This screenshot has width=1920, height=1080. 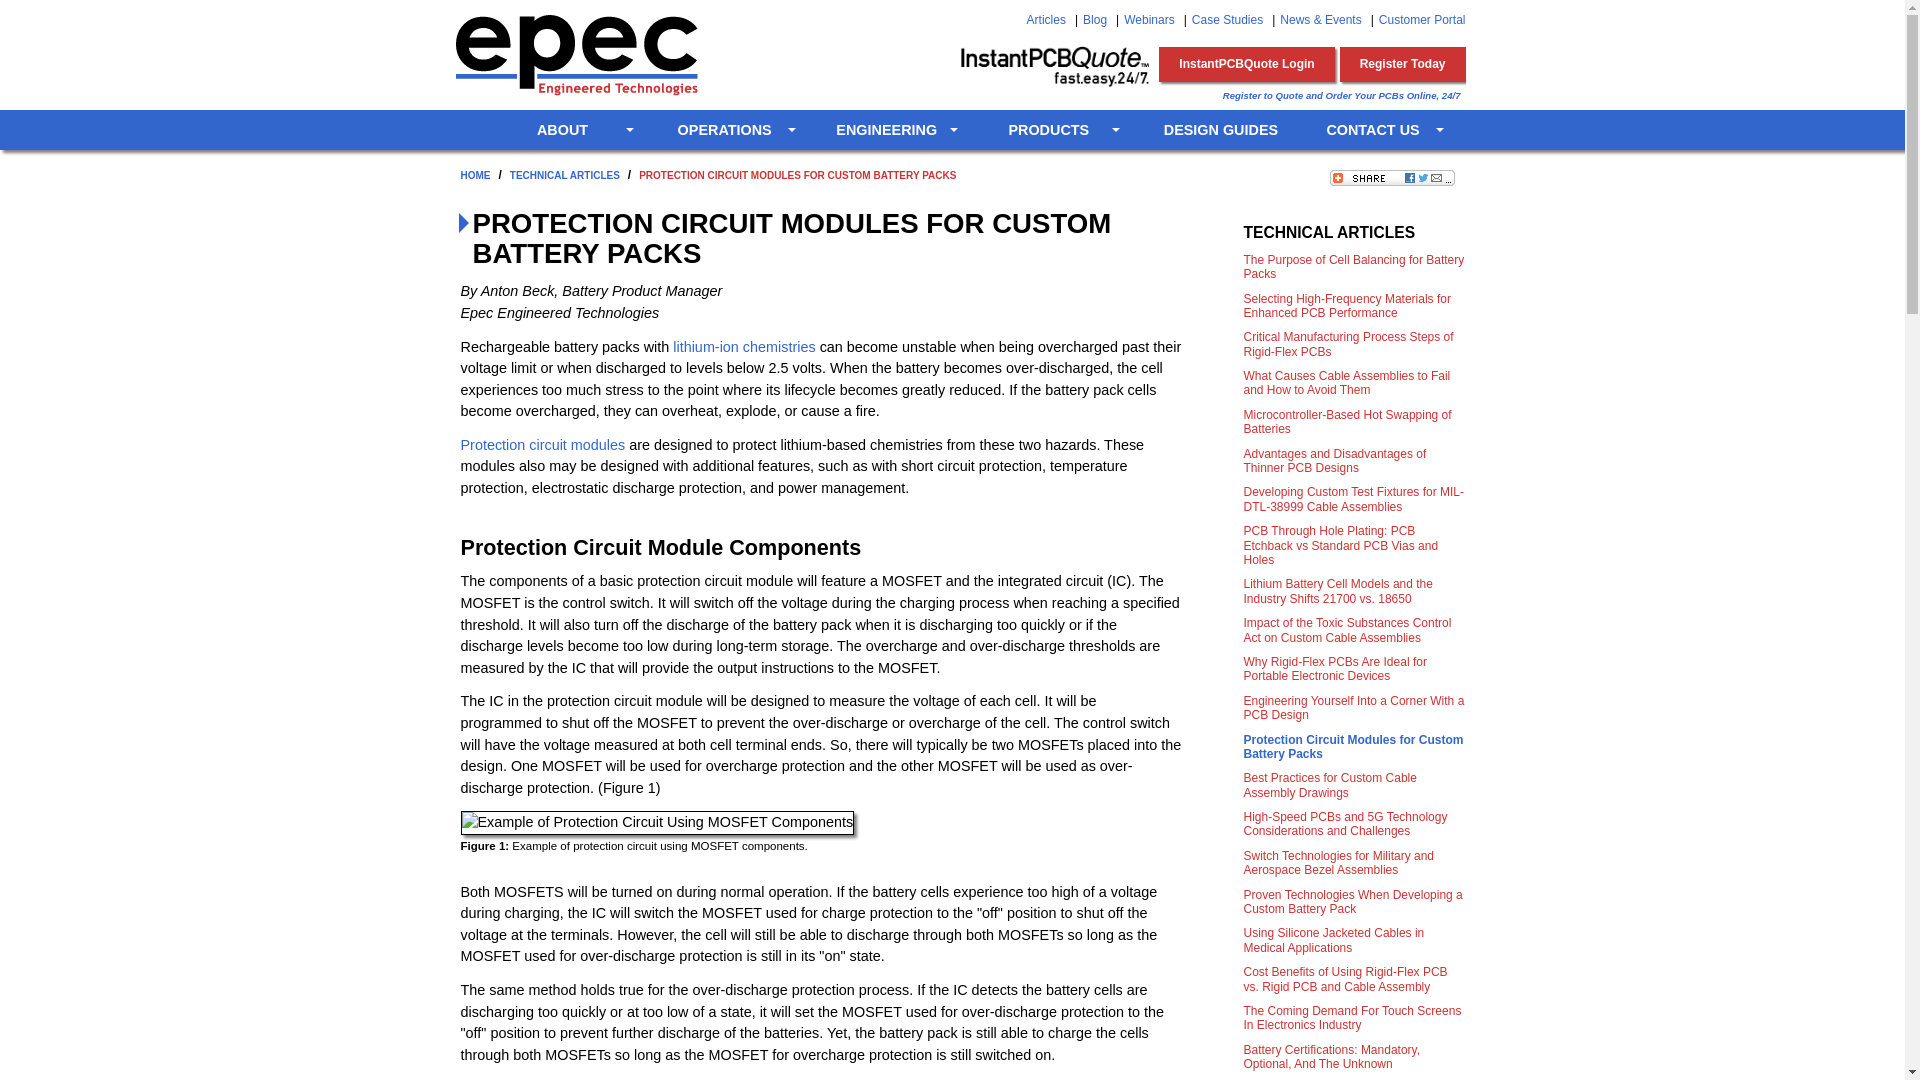 What do you see at coordinates (735, 130) in the screenshot?
I see `OPERATIONS` at bounding box center [735, 130].